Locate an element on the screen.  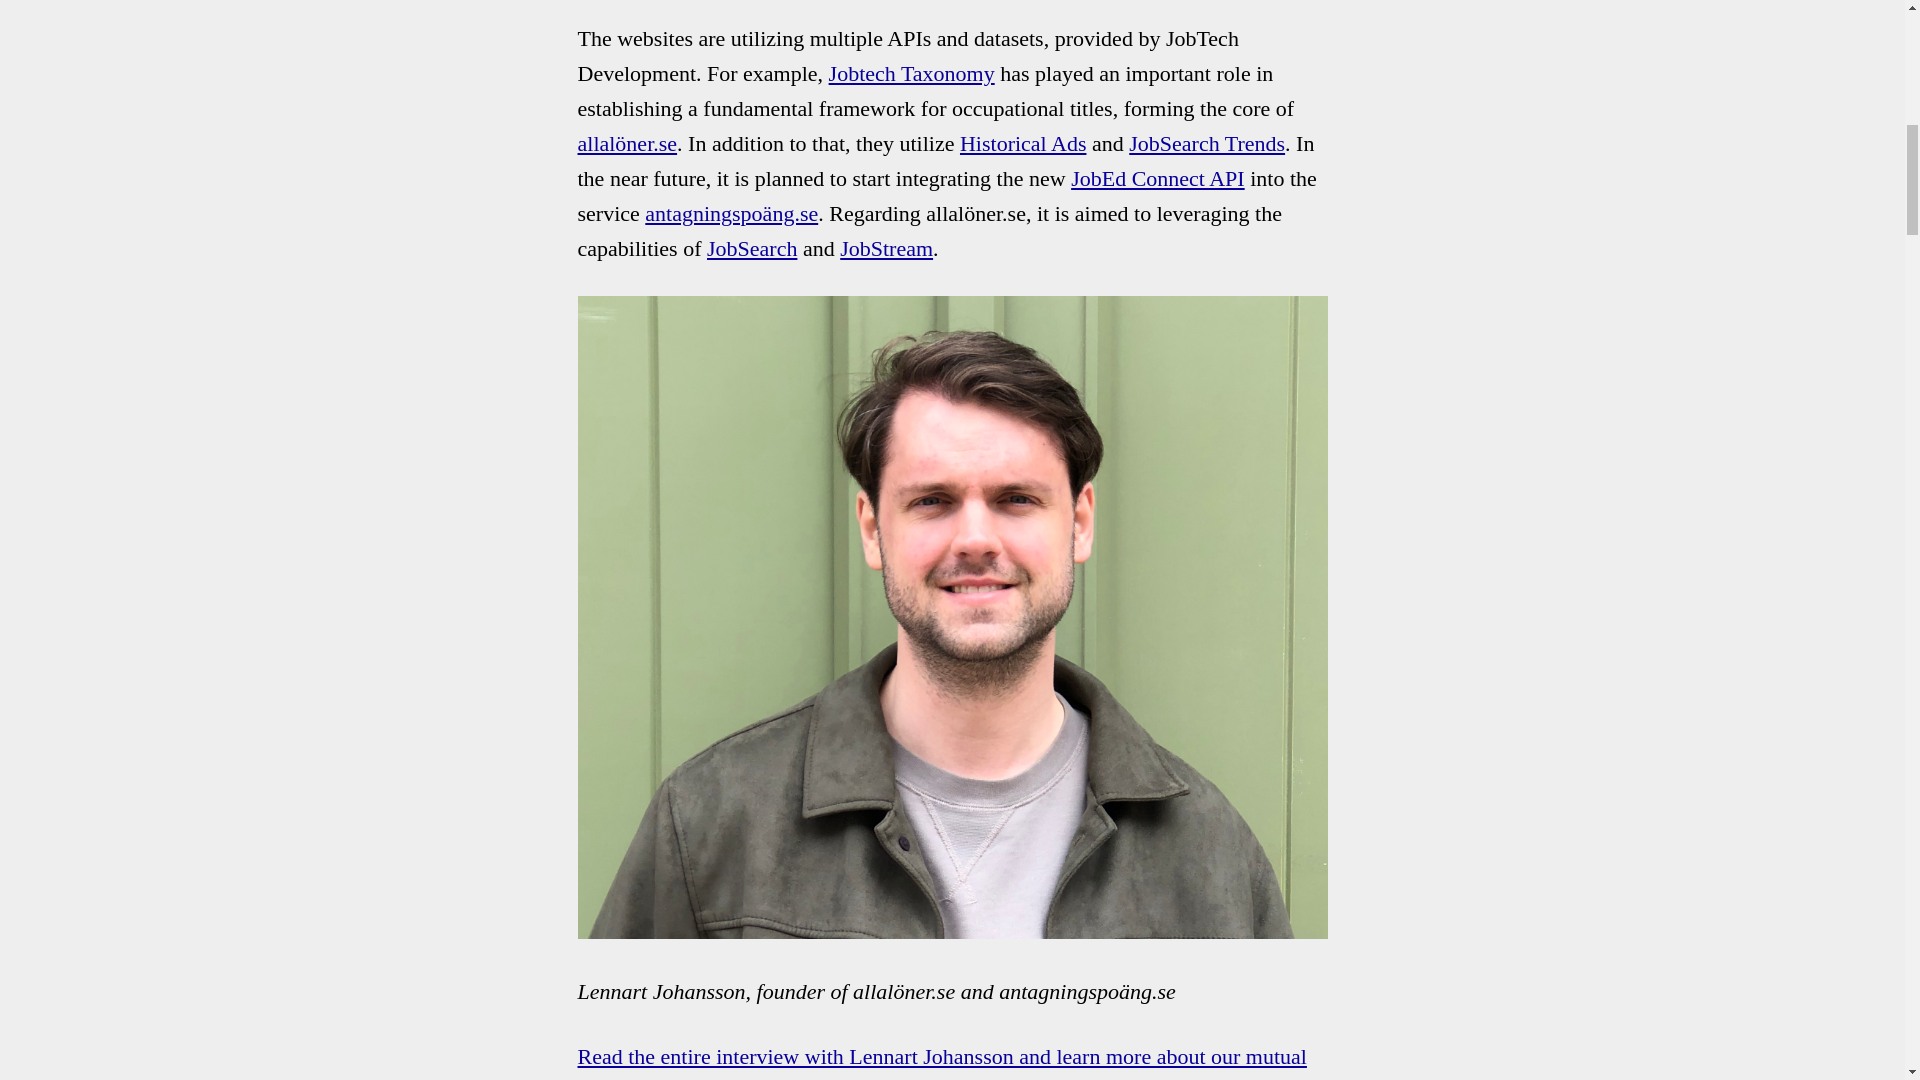
Historical Ads is located at coordinates (1023, 142).